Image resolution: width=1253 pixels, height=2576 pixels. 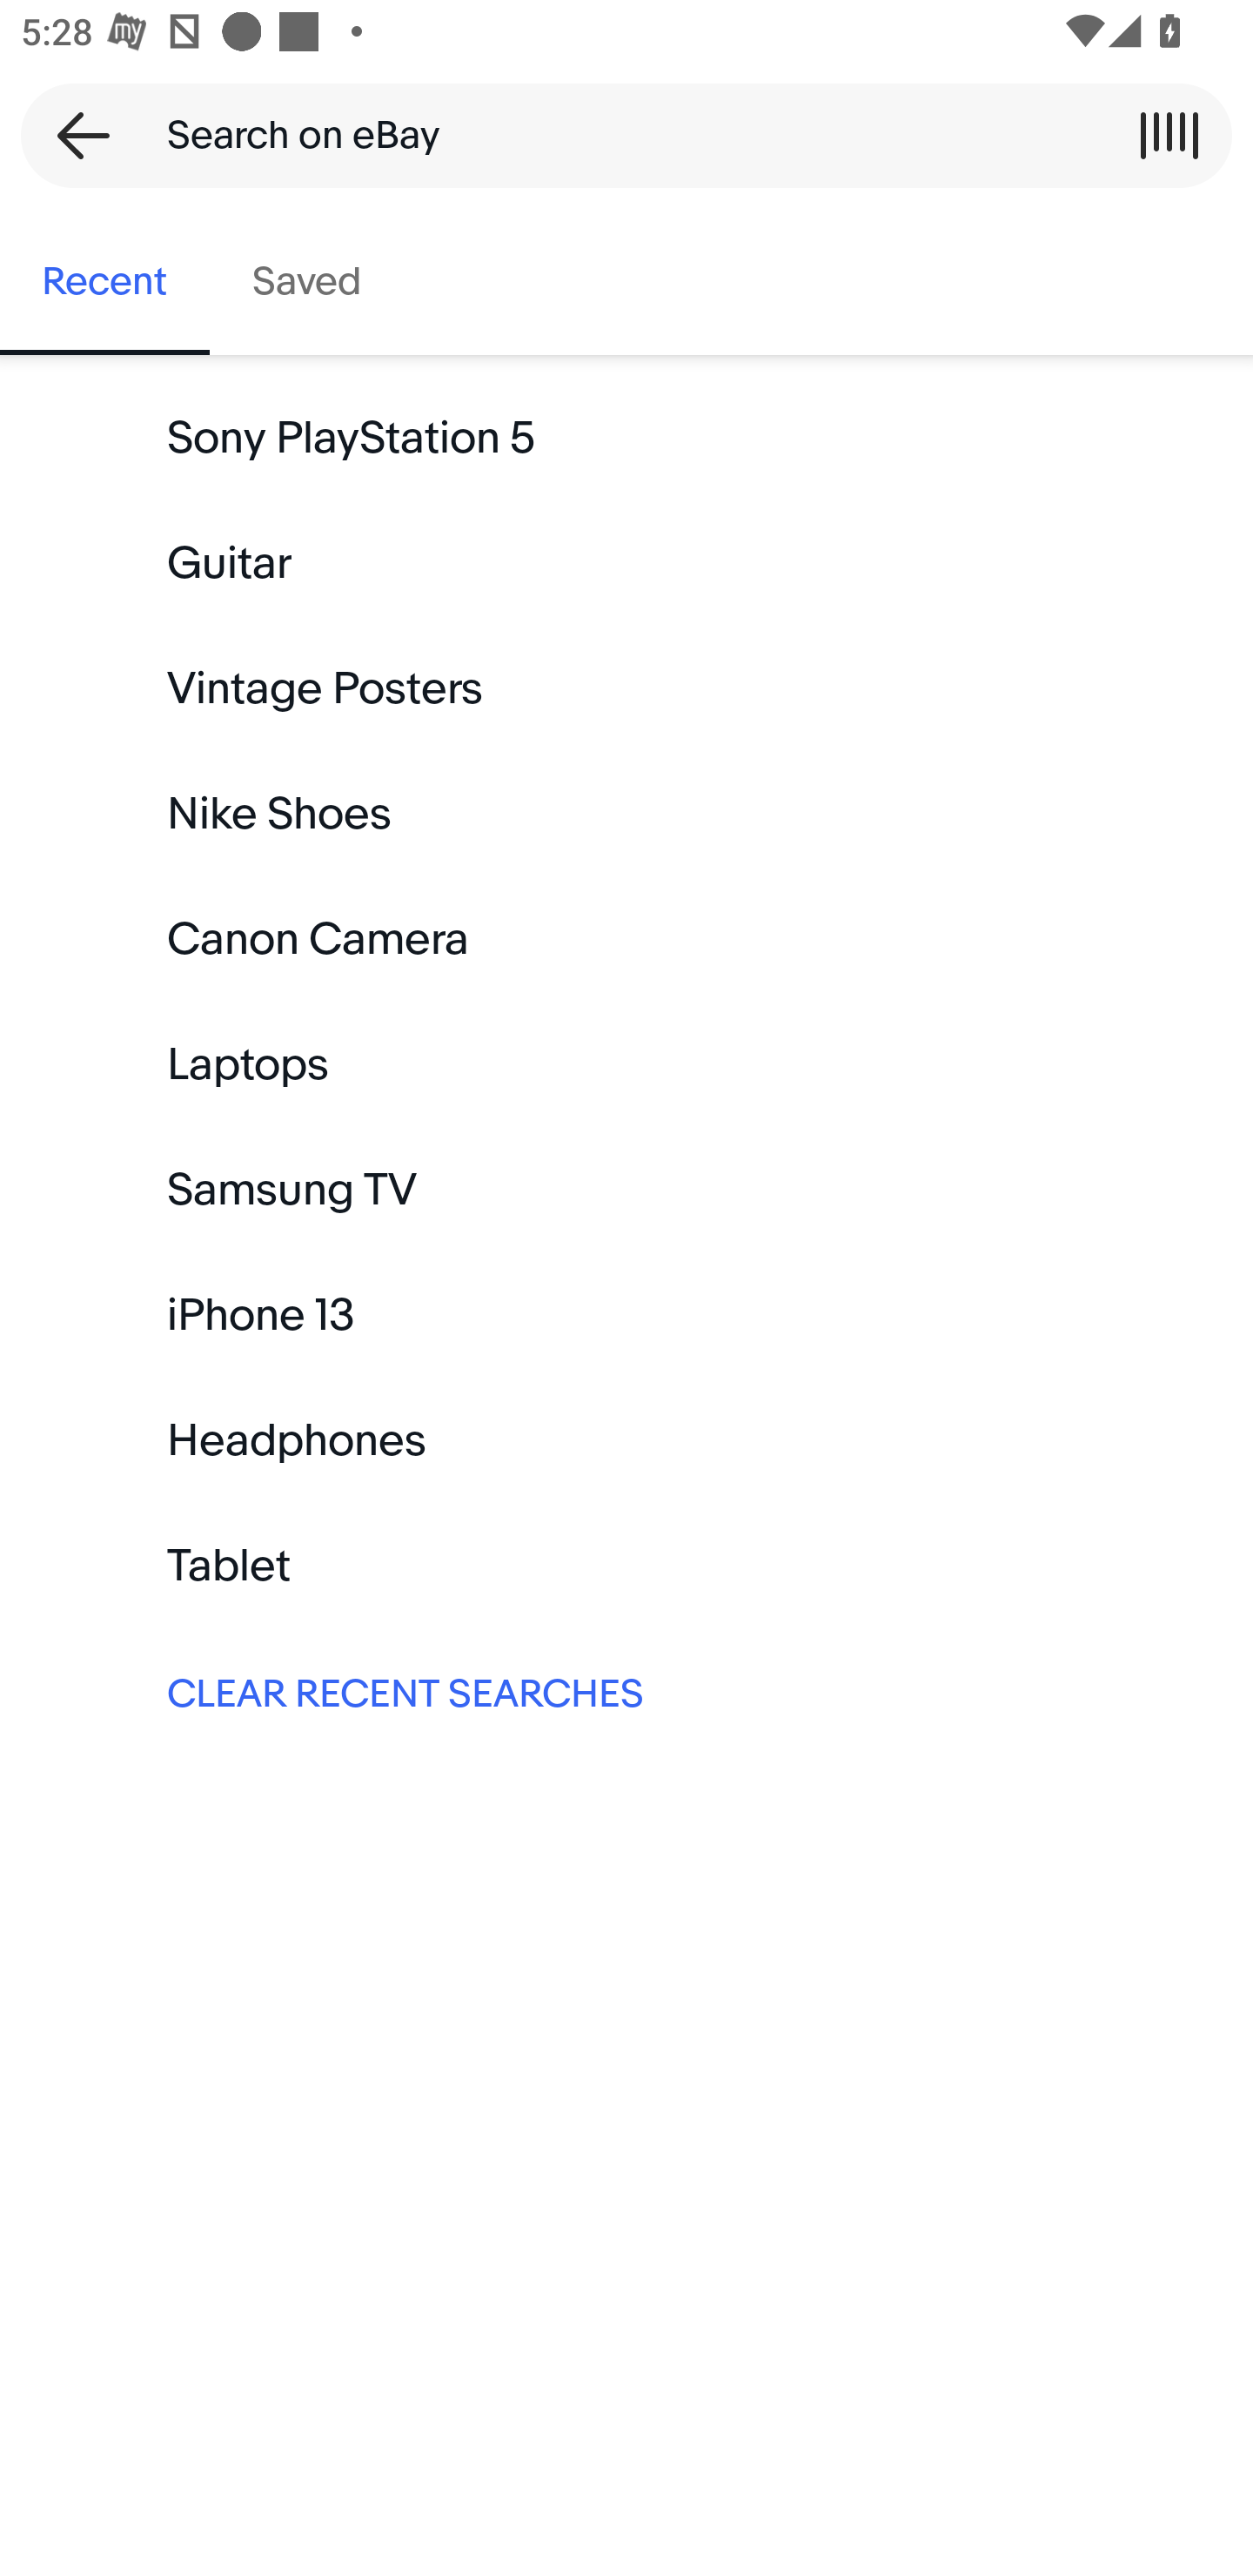 I want to click on Laptops Keyword search Laptops:, so click(x=626, y=1065).